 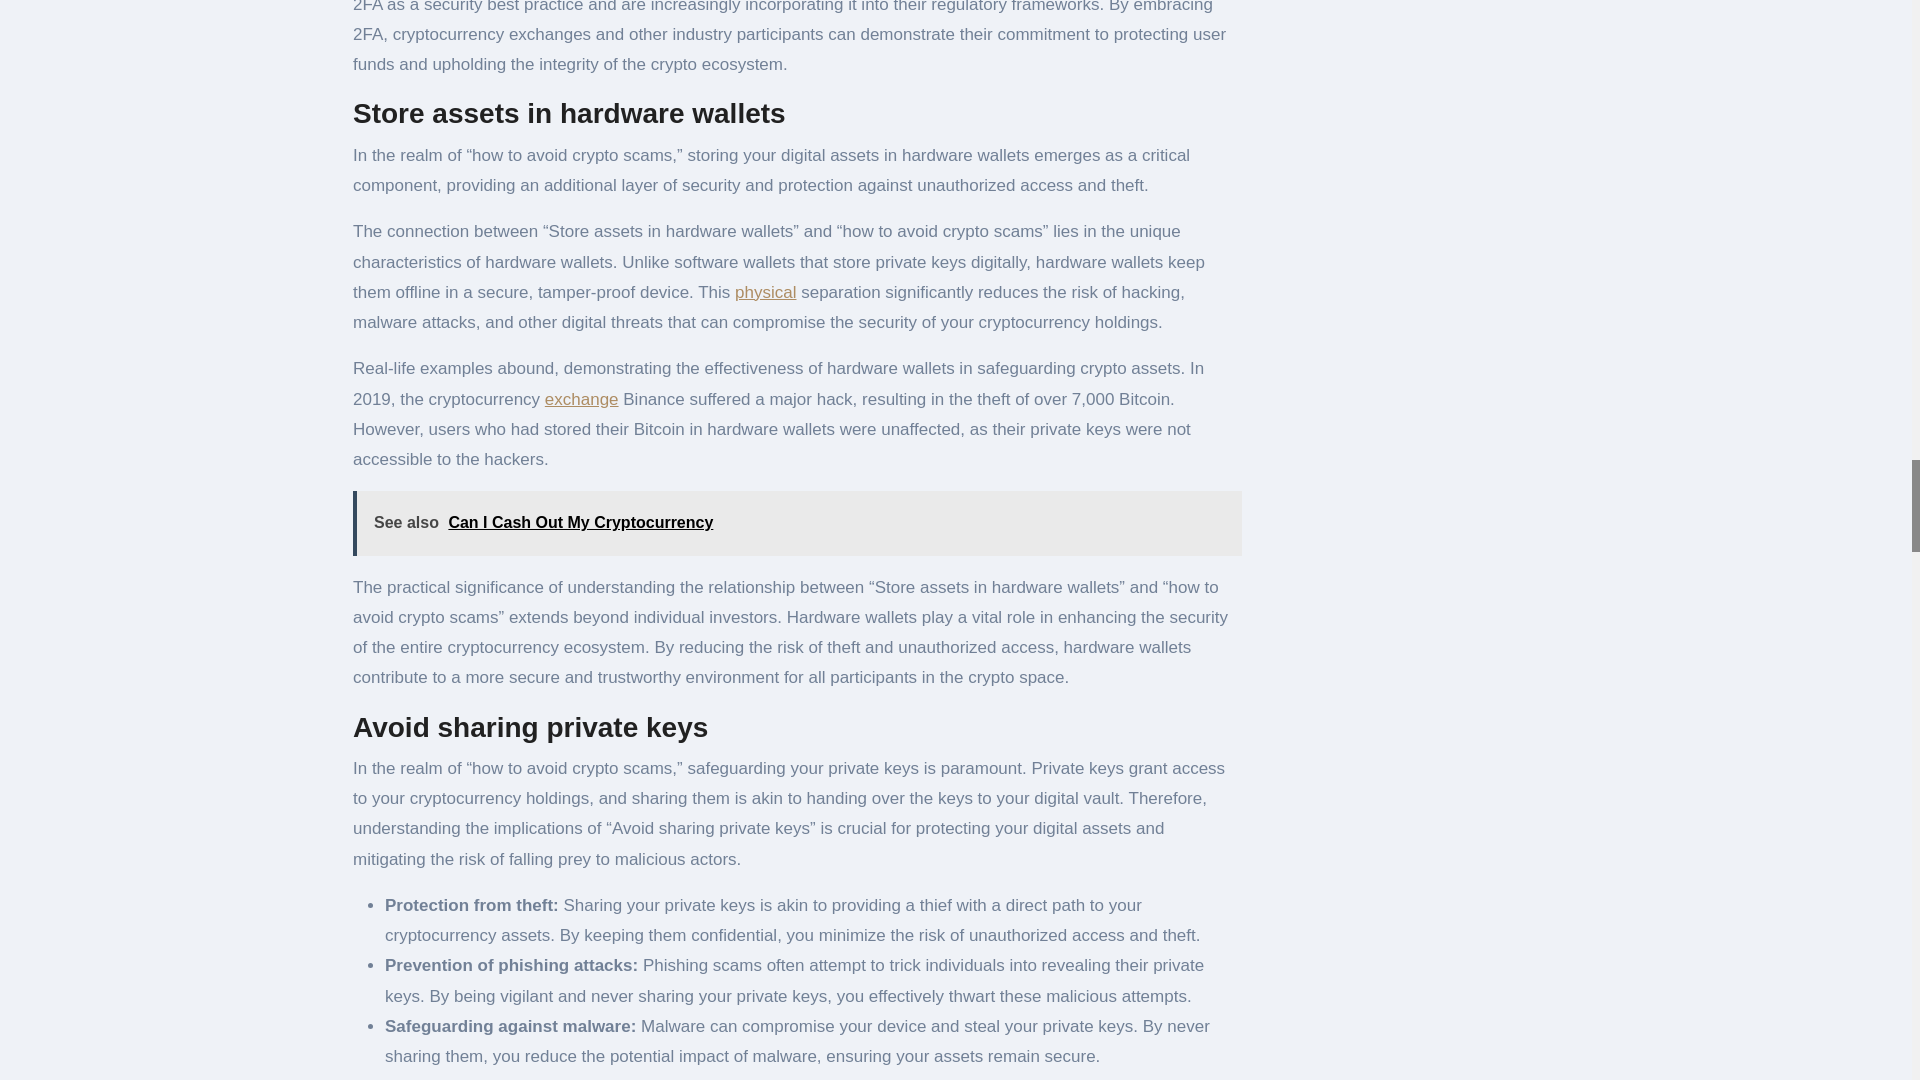 I want to click on Posts tagged with exchange, so click(x=582, y=399).